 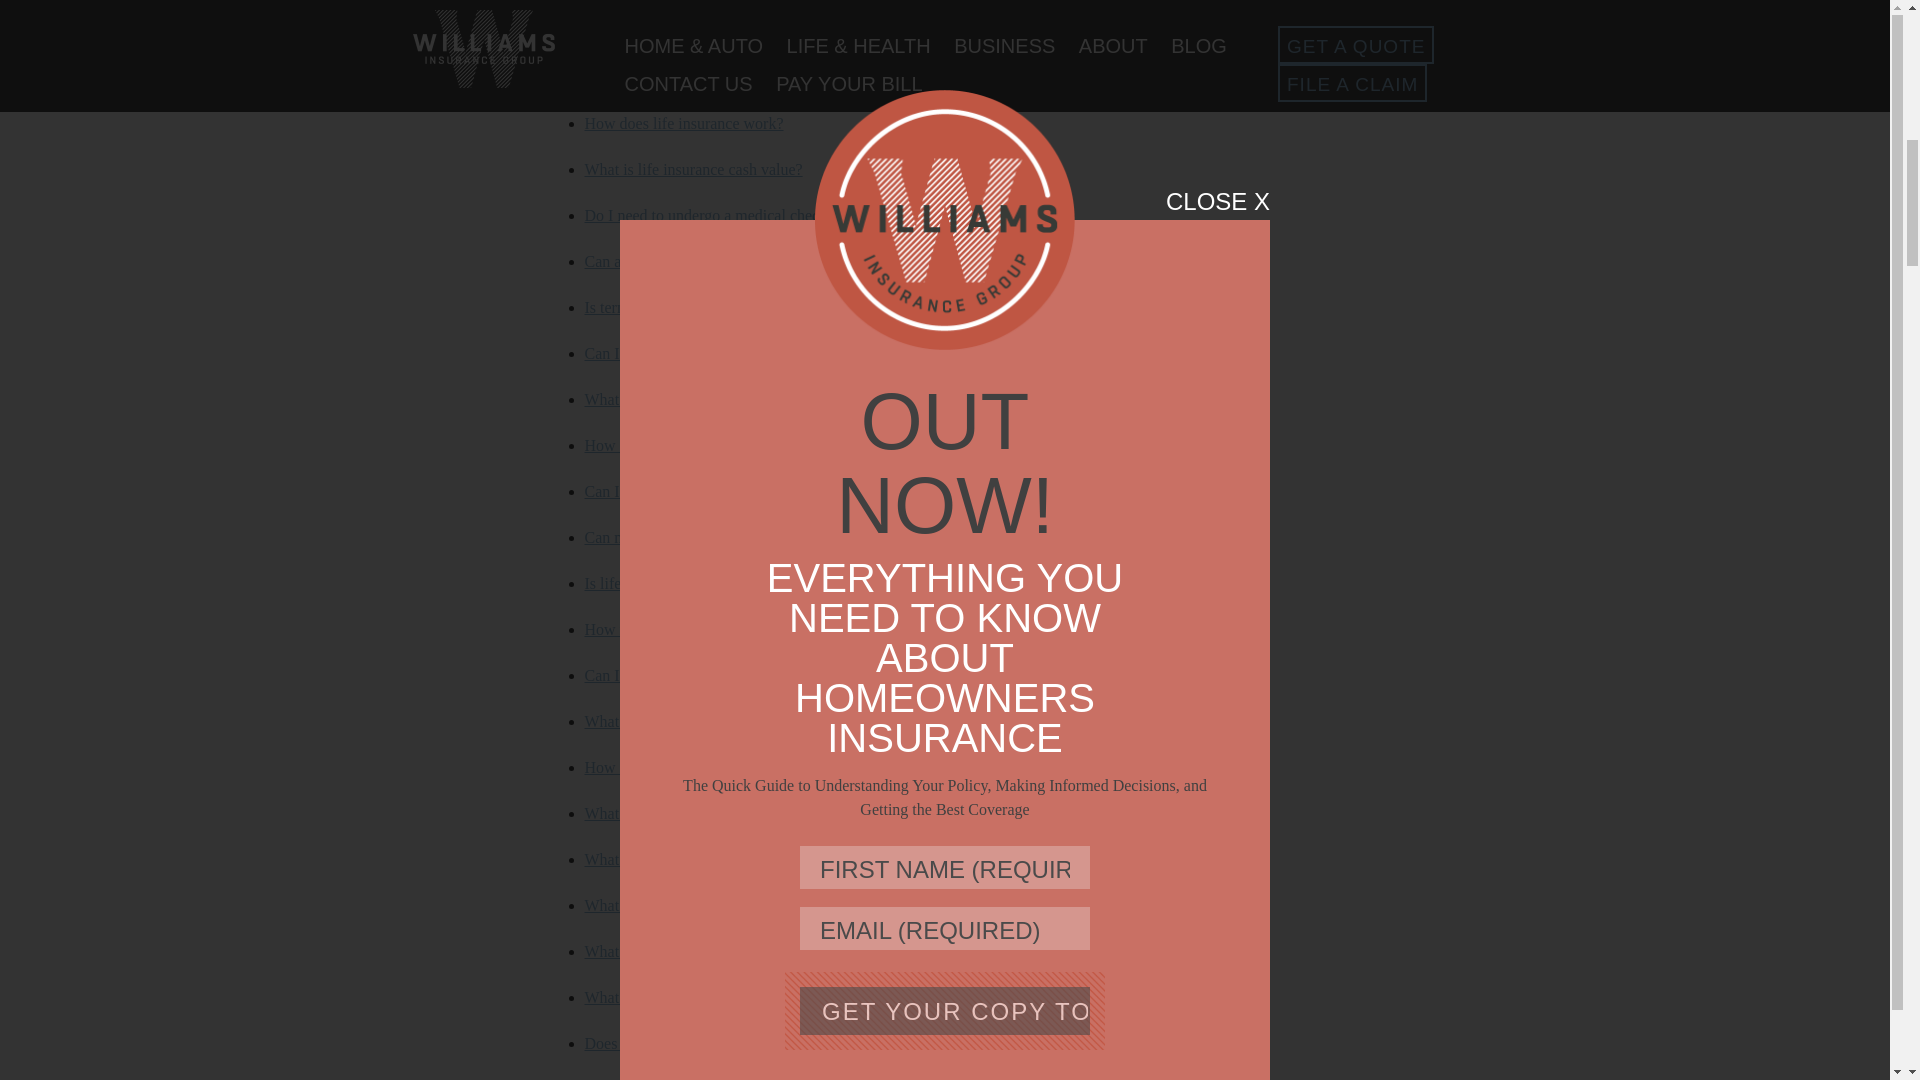 I want to click on Is life insurance a good investment?, so click(x=698, y=582).